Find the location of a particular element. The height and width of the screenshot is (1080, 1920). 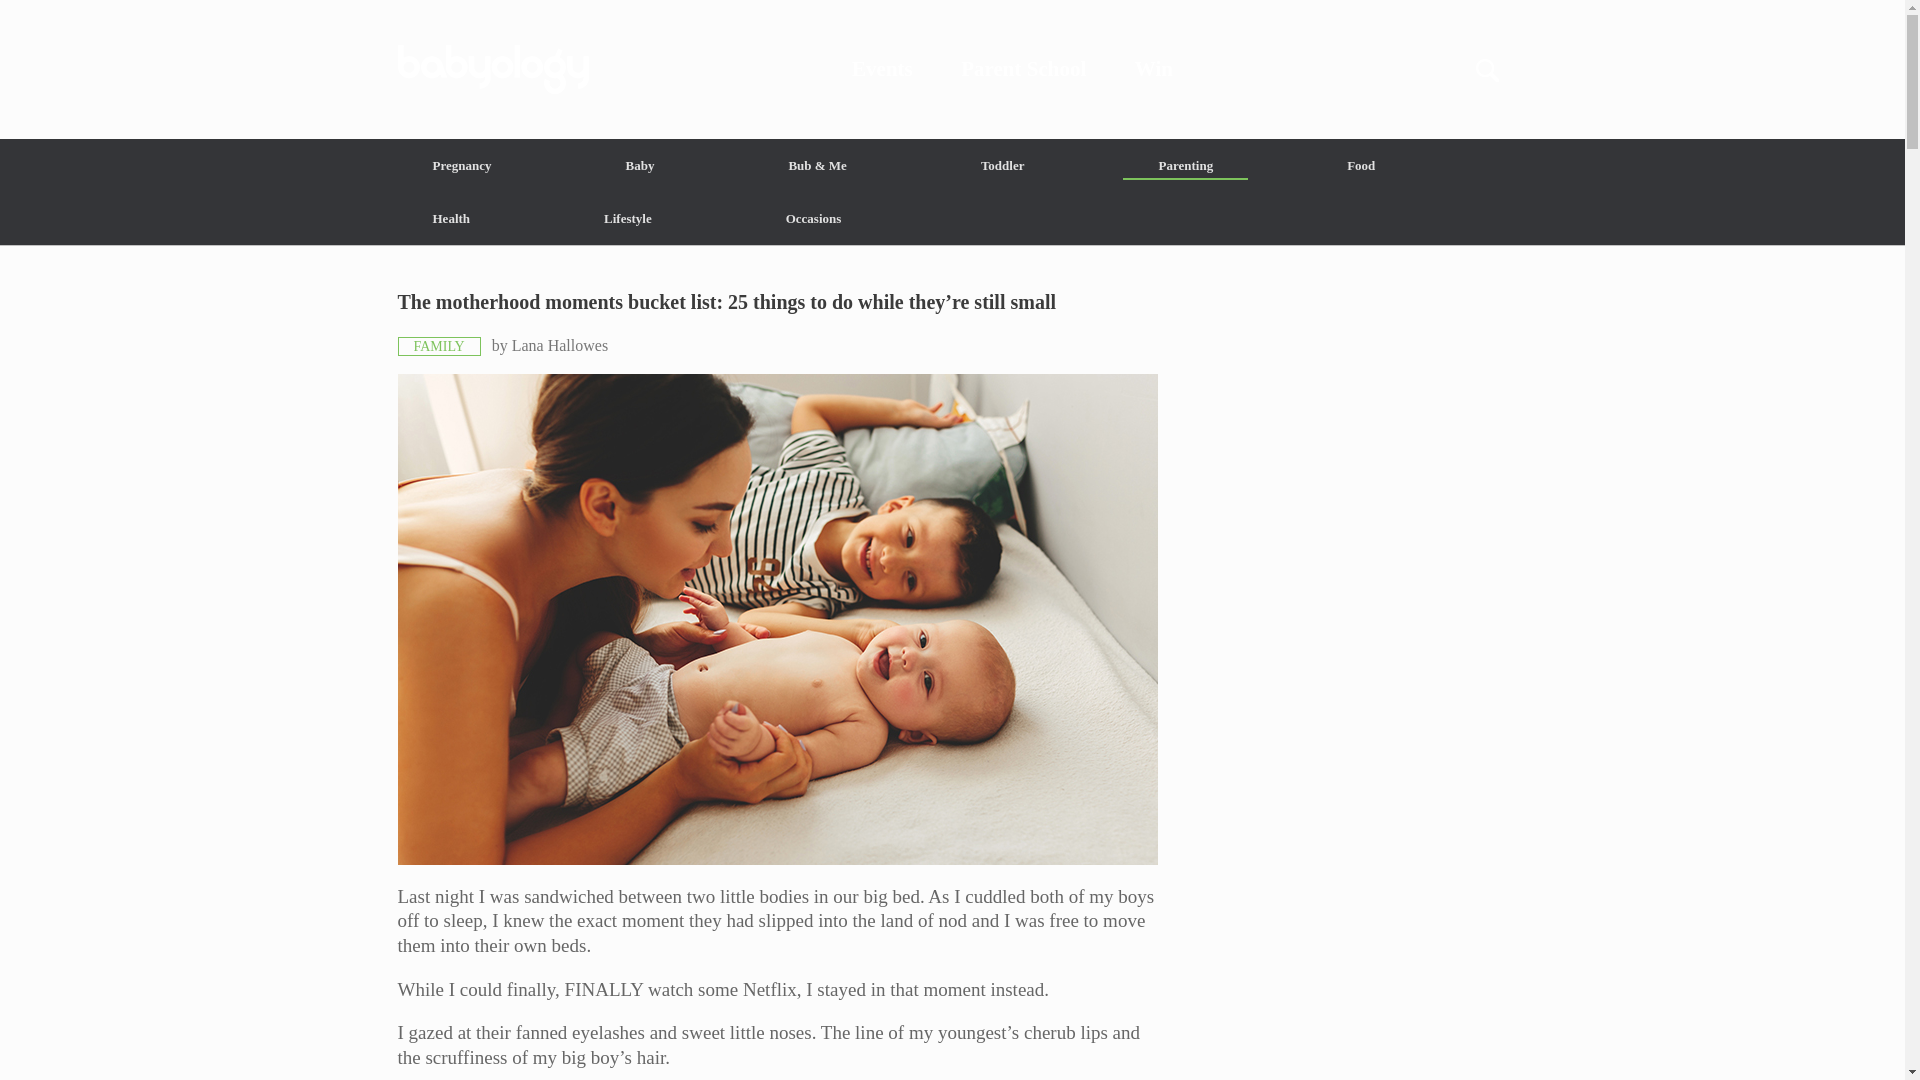

View all posts by Lana Hallowes is located at coordinates (560, 345).